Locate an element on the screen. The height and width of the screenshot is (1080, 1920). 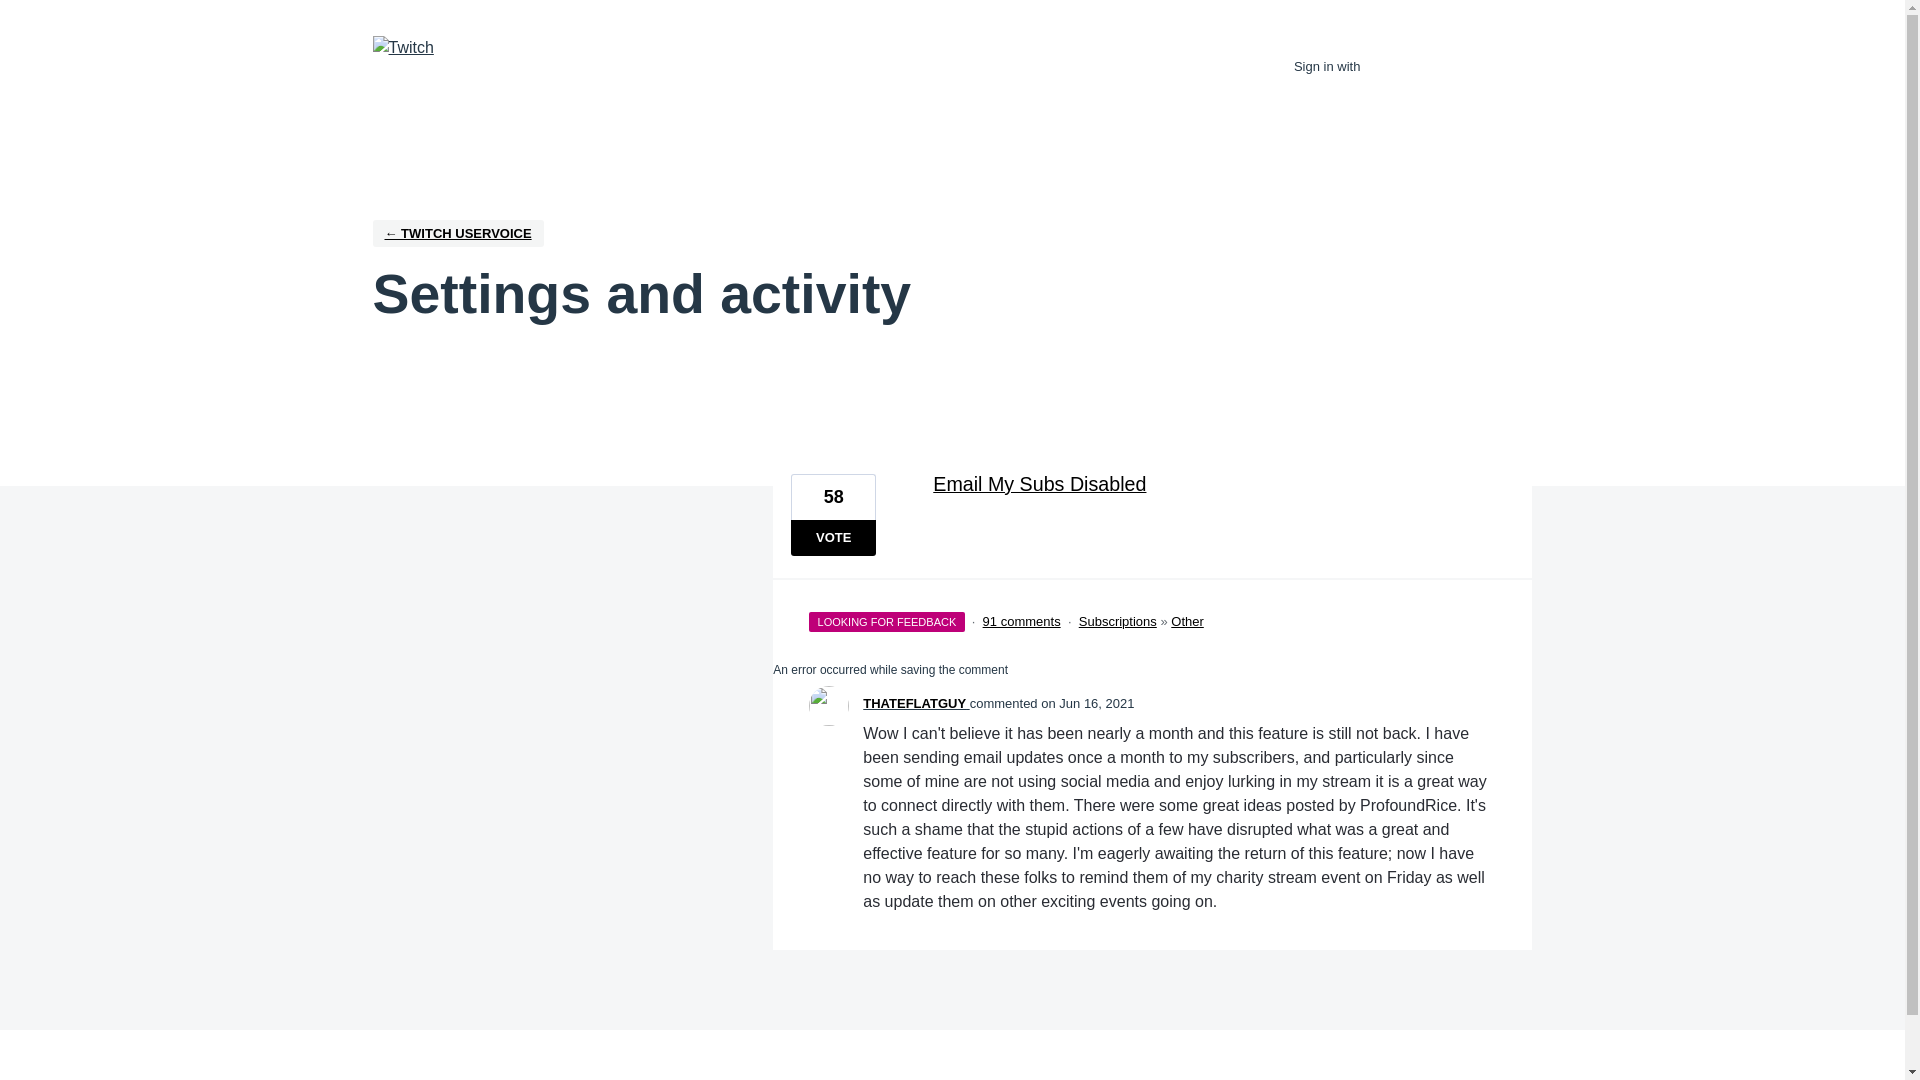
Comments for Email My Subs Disabled is located at coordinates (1022, 621).